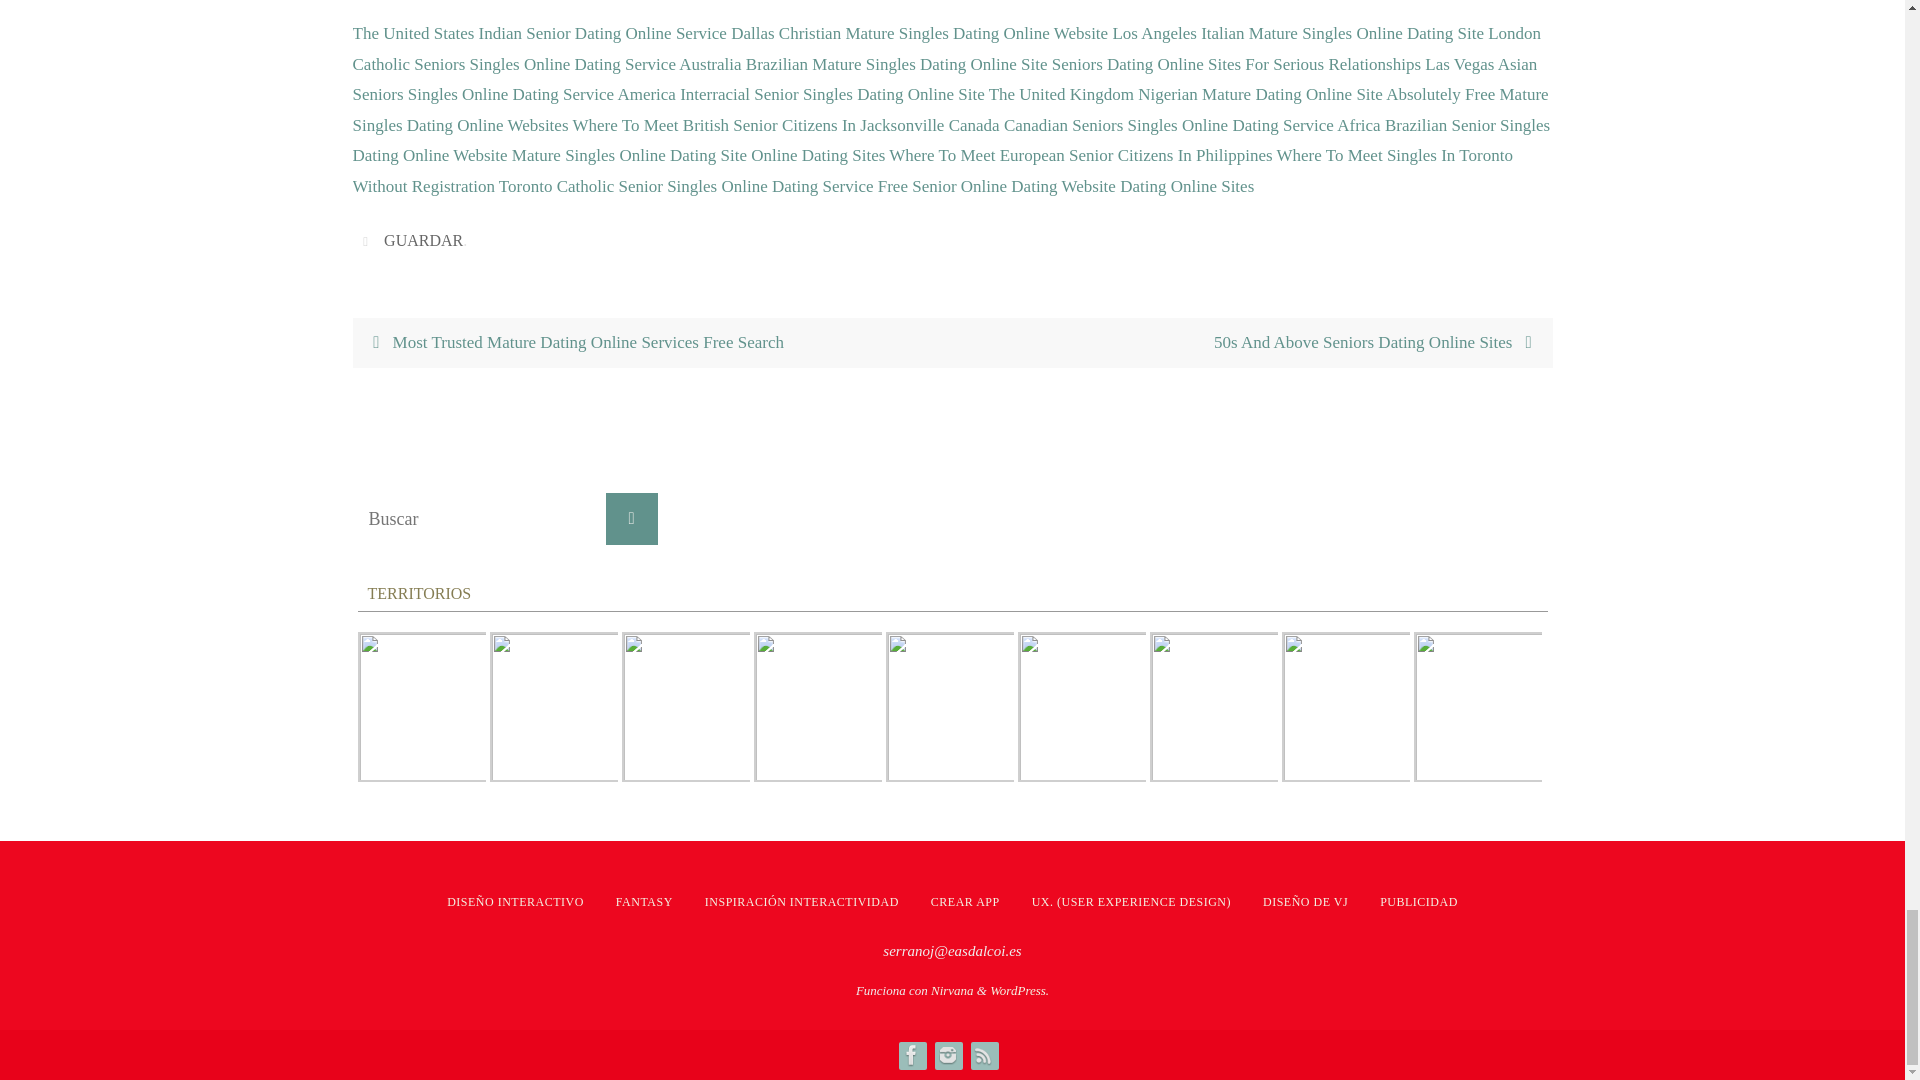 The image size is (1920, 1080). What do you see at coordinates (538, 33) in the screenshot?
I see `The United States Indian Senior Dating Online Service` at bounding box center [538, 33].